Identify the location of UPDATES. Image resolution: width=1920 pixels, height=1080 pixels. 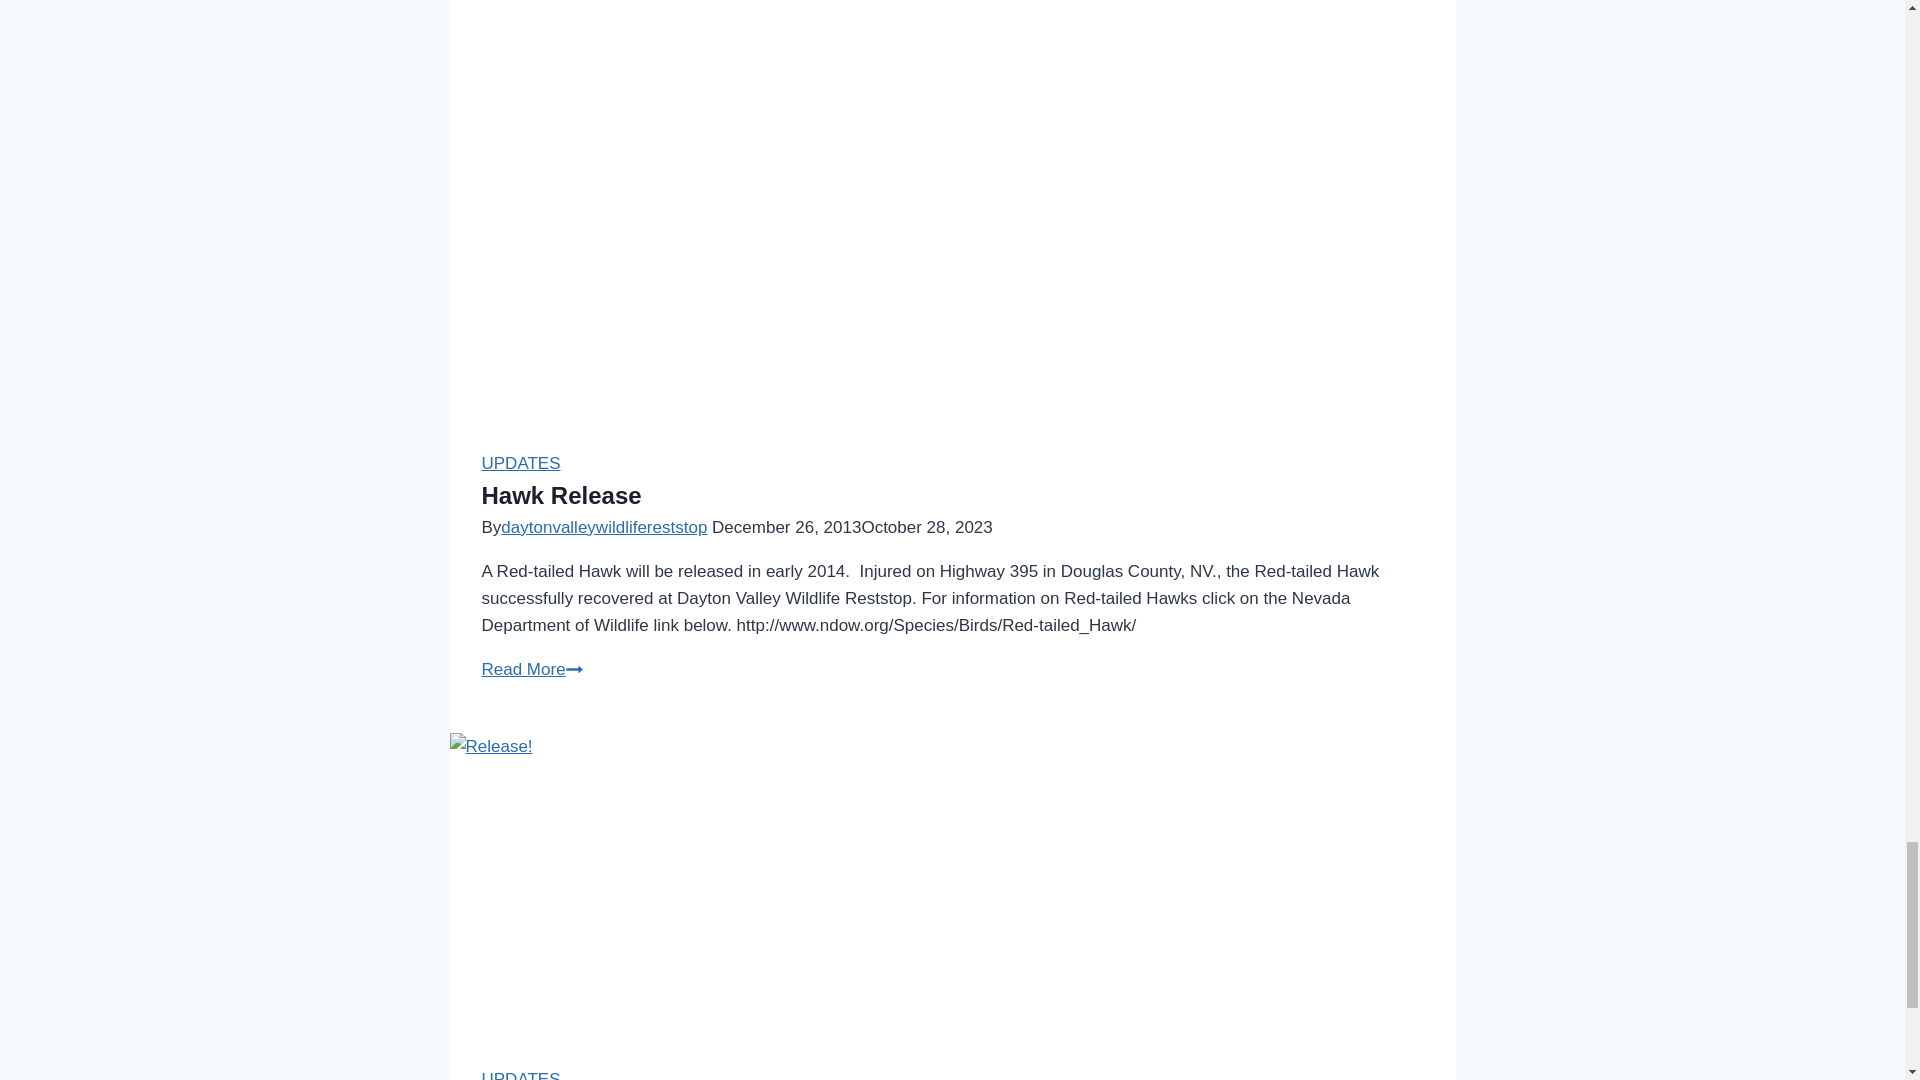
(520, 463).